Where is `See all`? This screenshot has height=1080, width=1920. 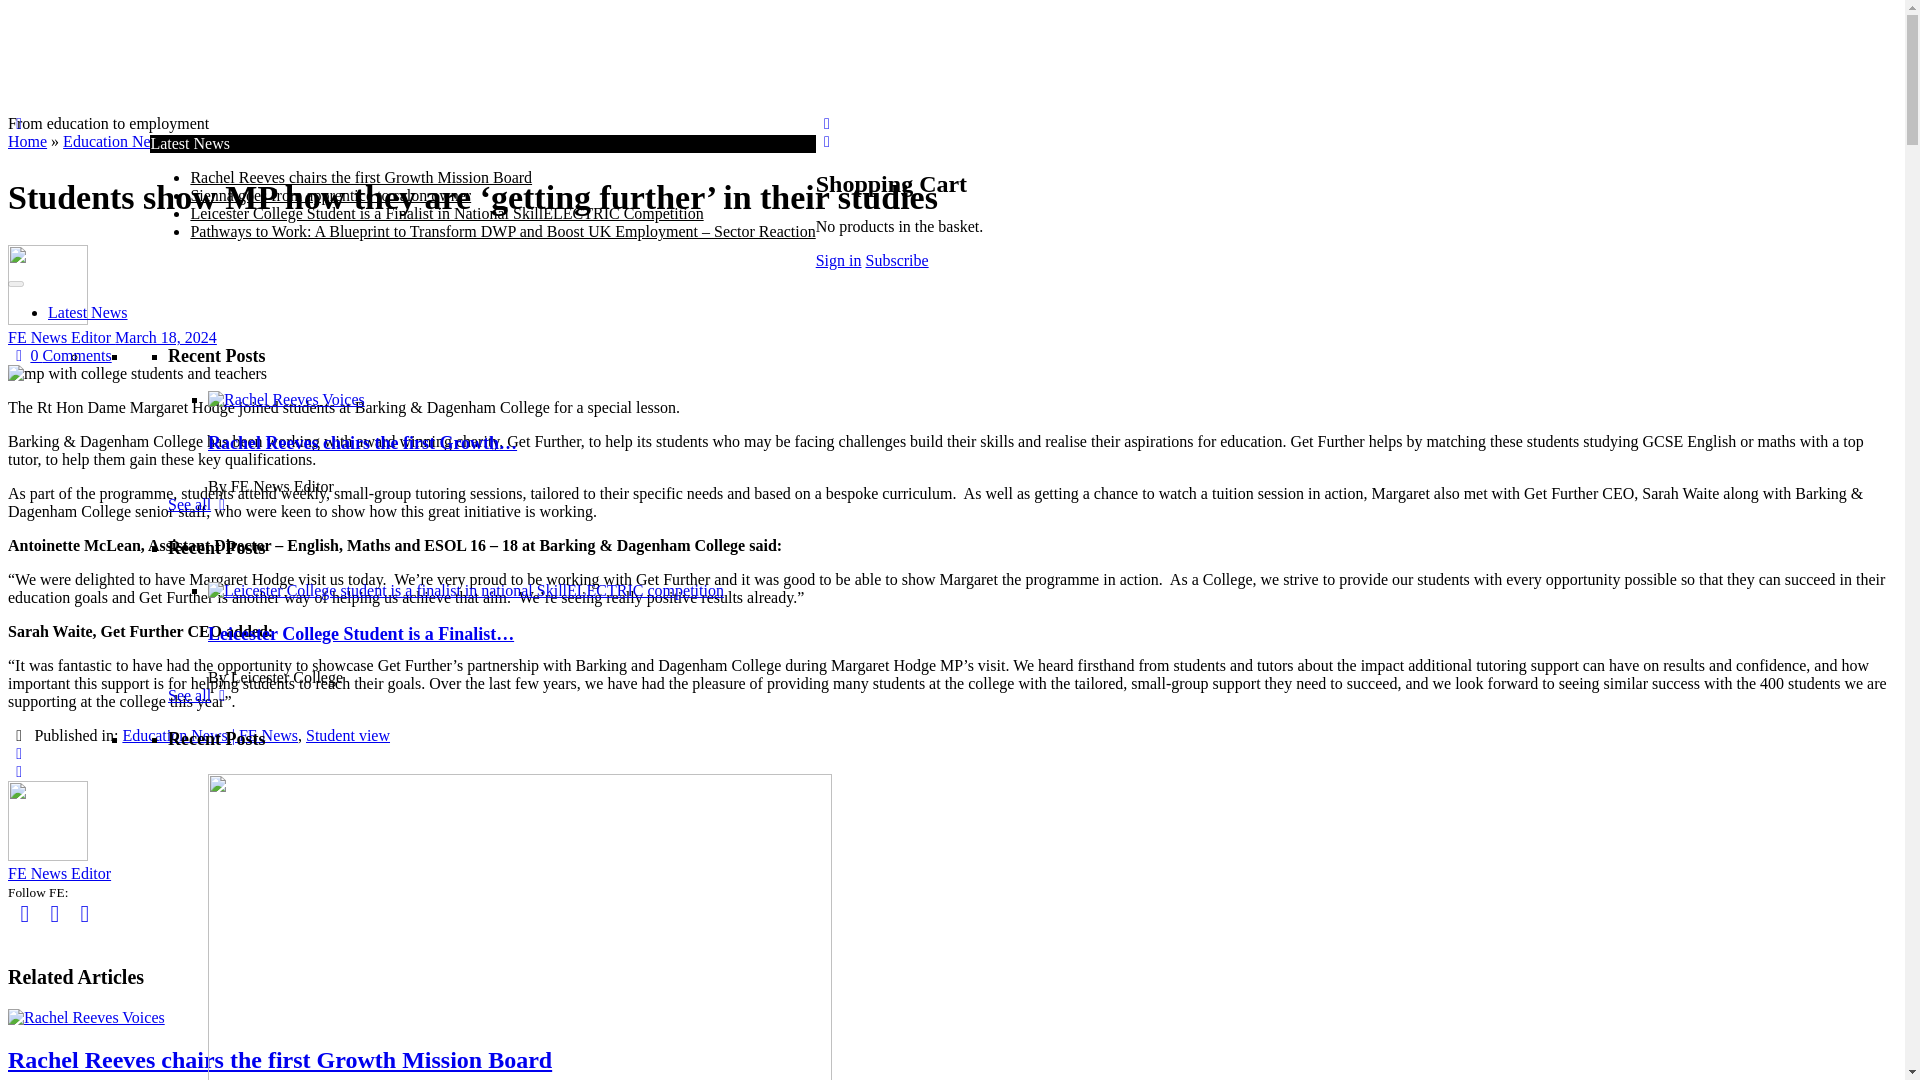 See all is located at coordinates (200, 504).